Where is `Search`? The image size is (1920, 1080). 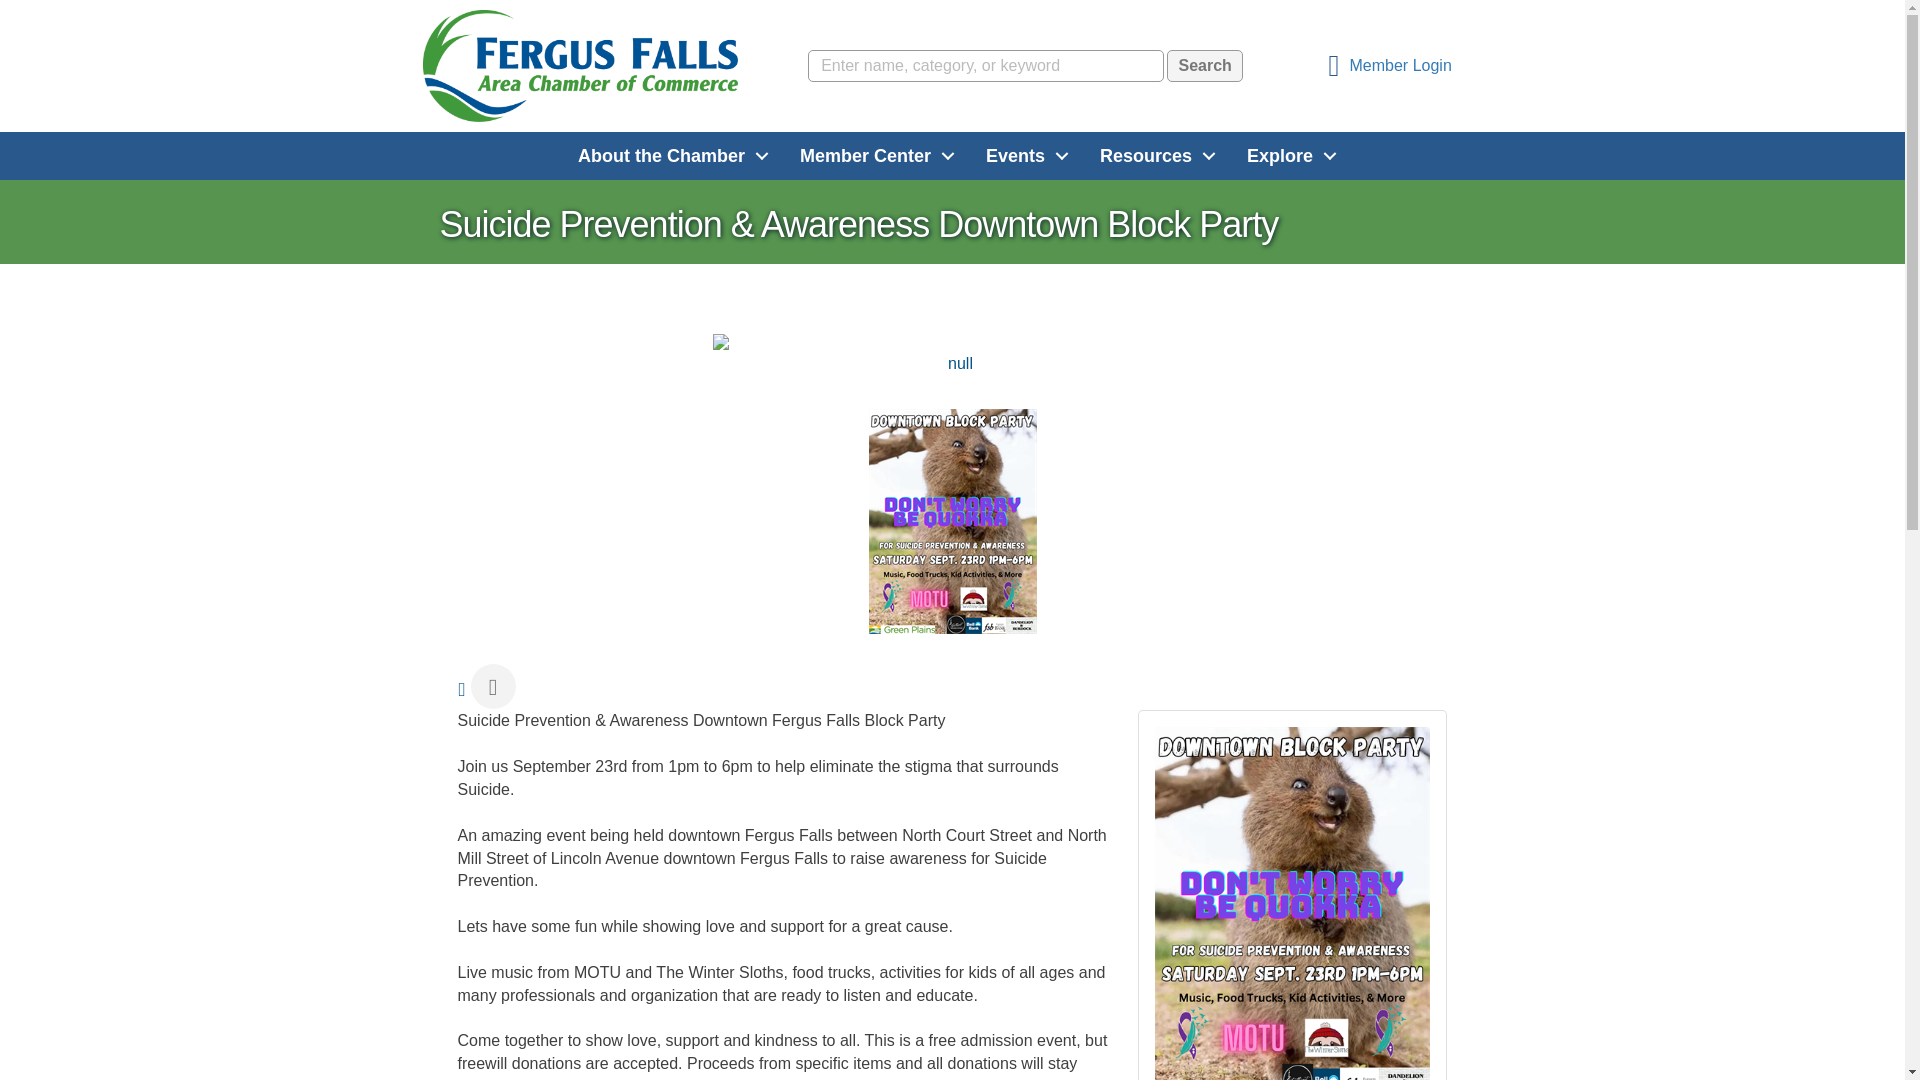
Search is located at coordinates (1204, 66).